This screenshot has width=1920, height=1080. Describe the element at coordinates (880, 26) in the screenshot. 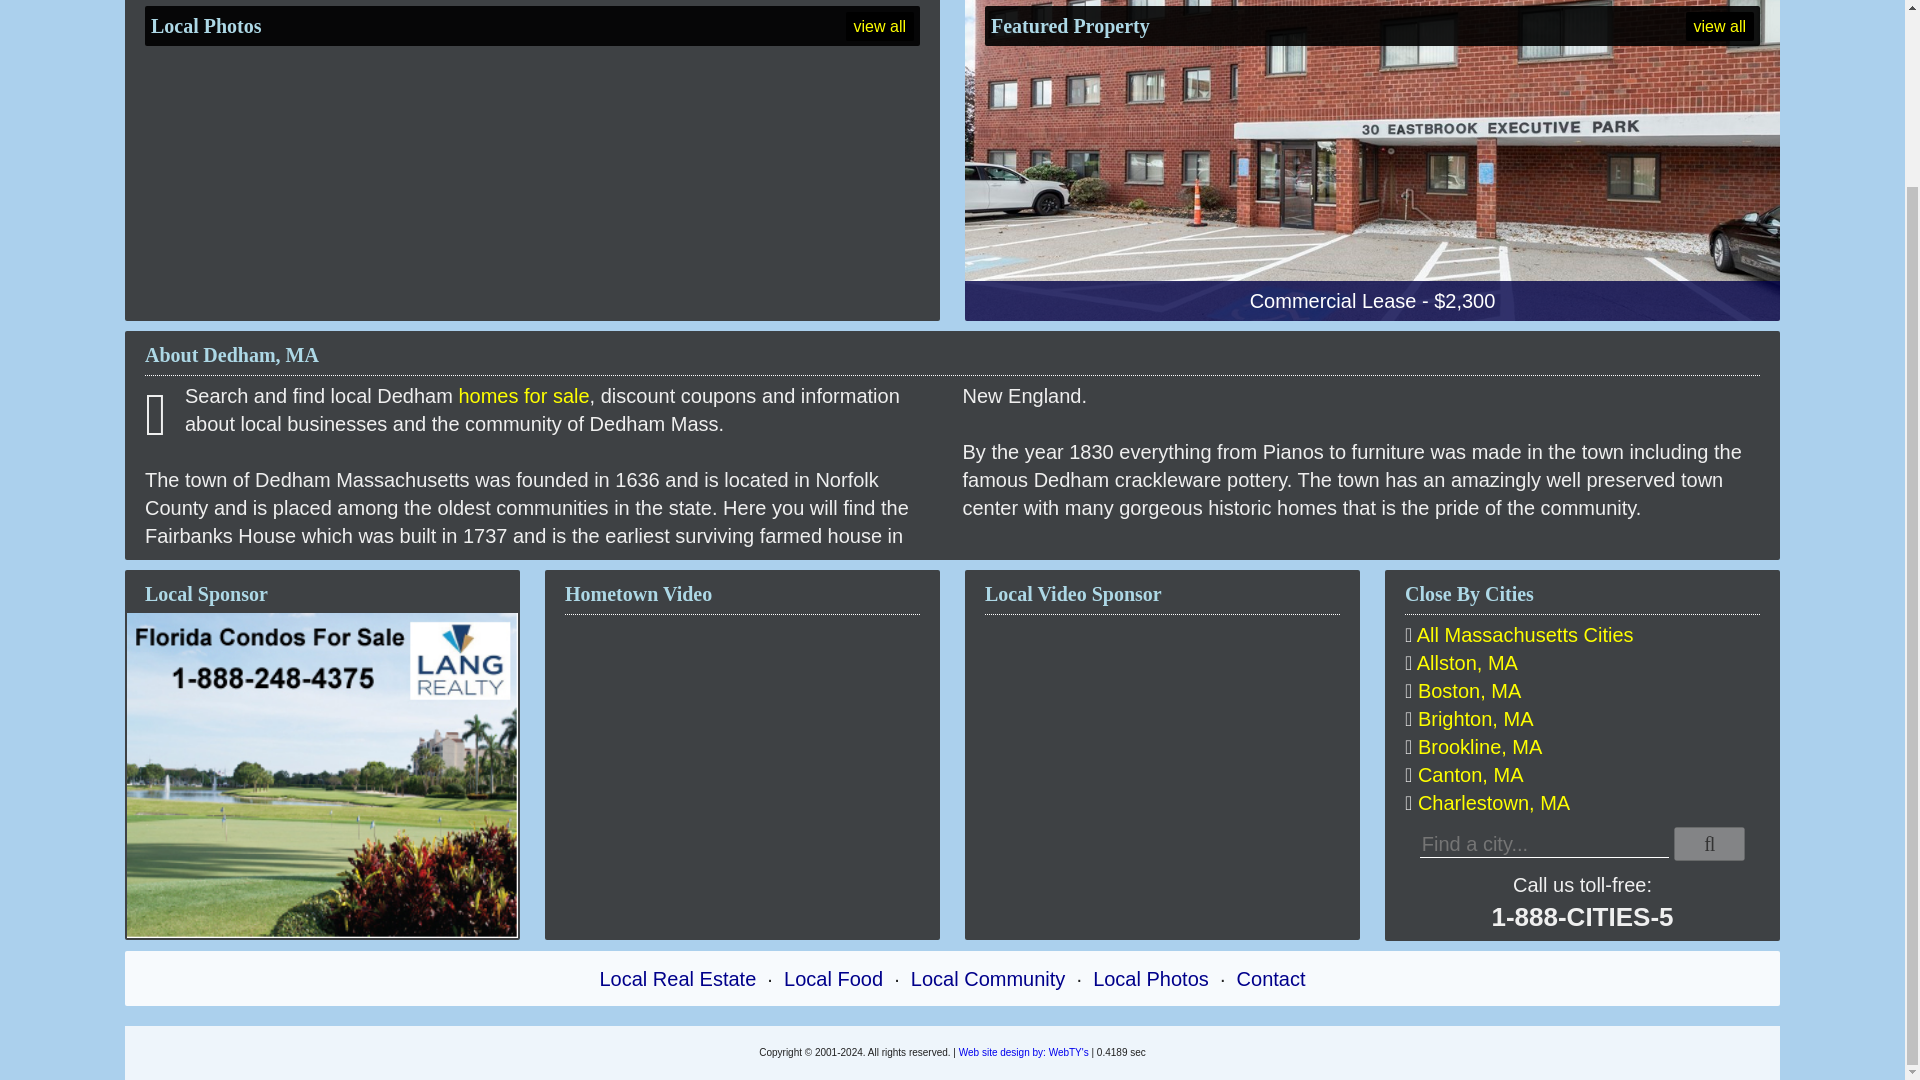

I see `view all` at that location.